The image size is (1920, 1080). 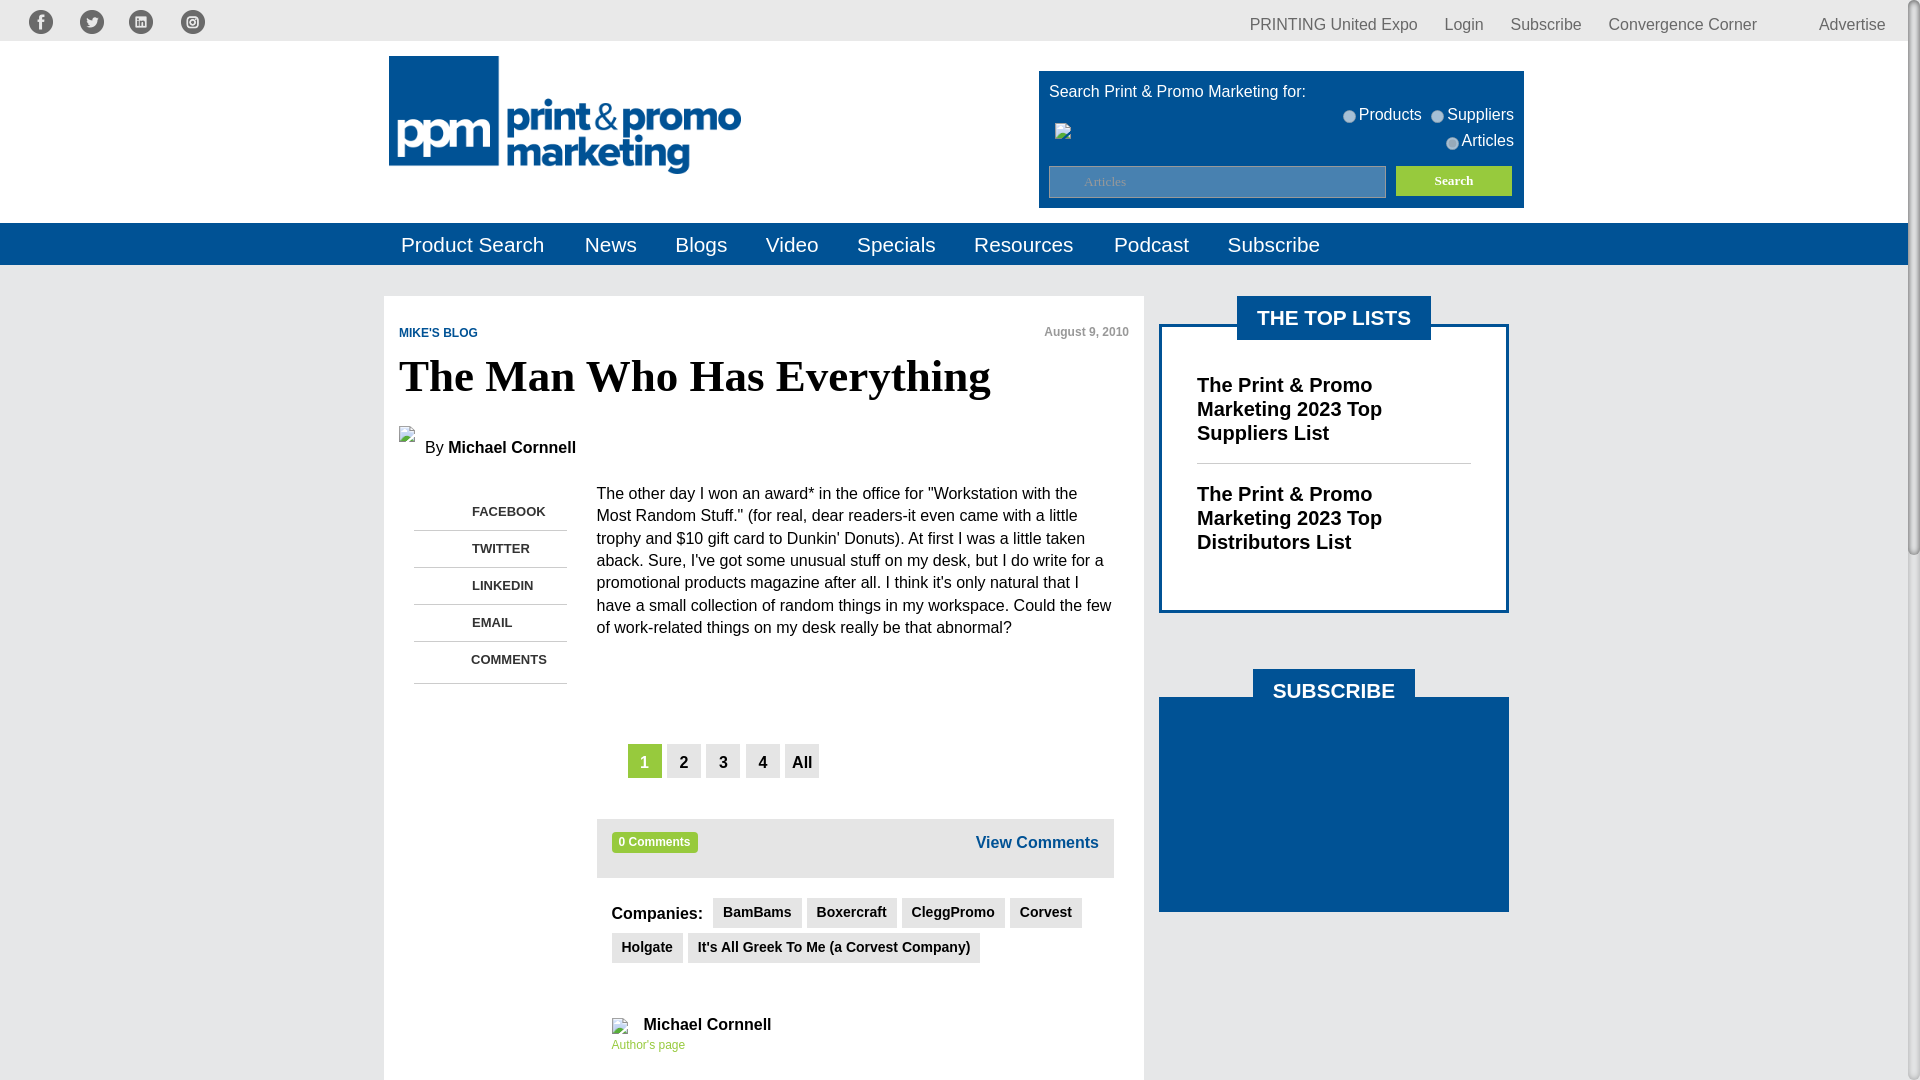 I want to click on Search, so click(x=1454, y=180).